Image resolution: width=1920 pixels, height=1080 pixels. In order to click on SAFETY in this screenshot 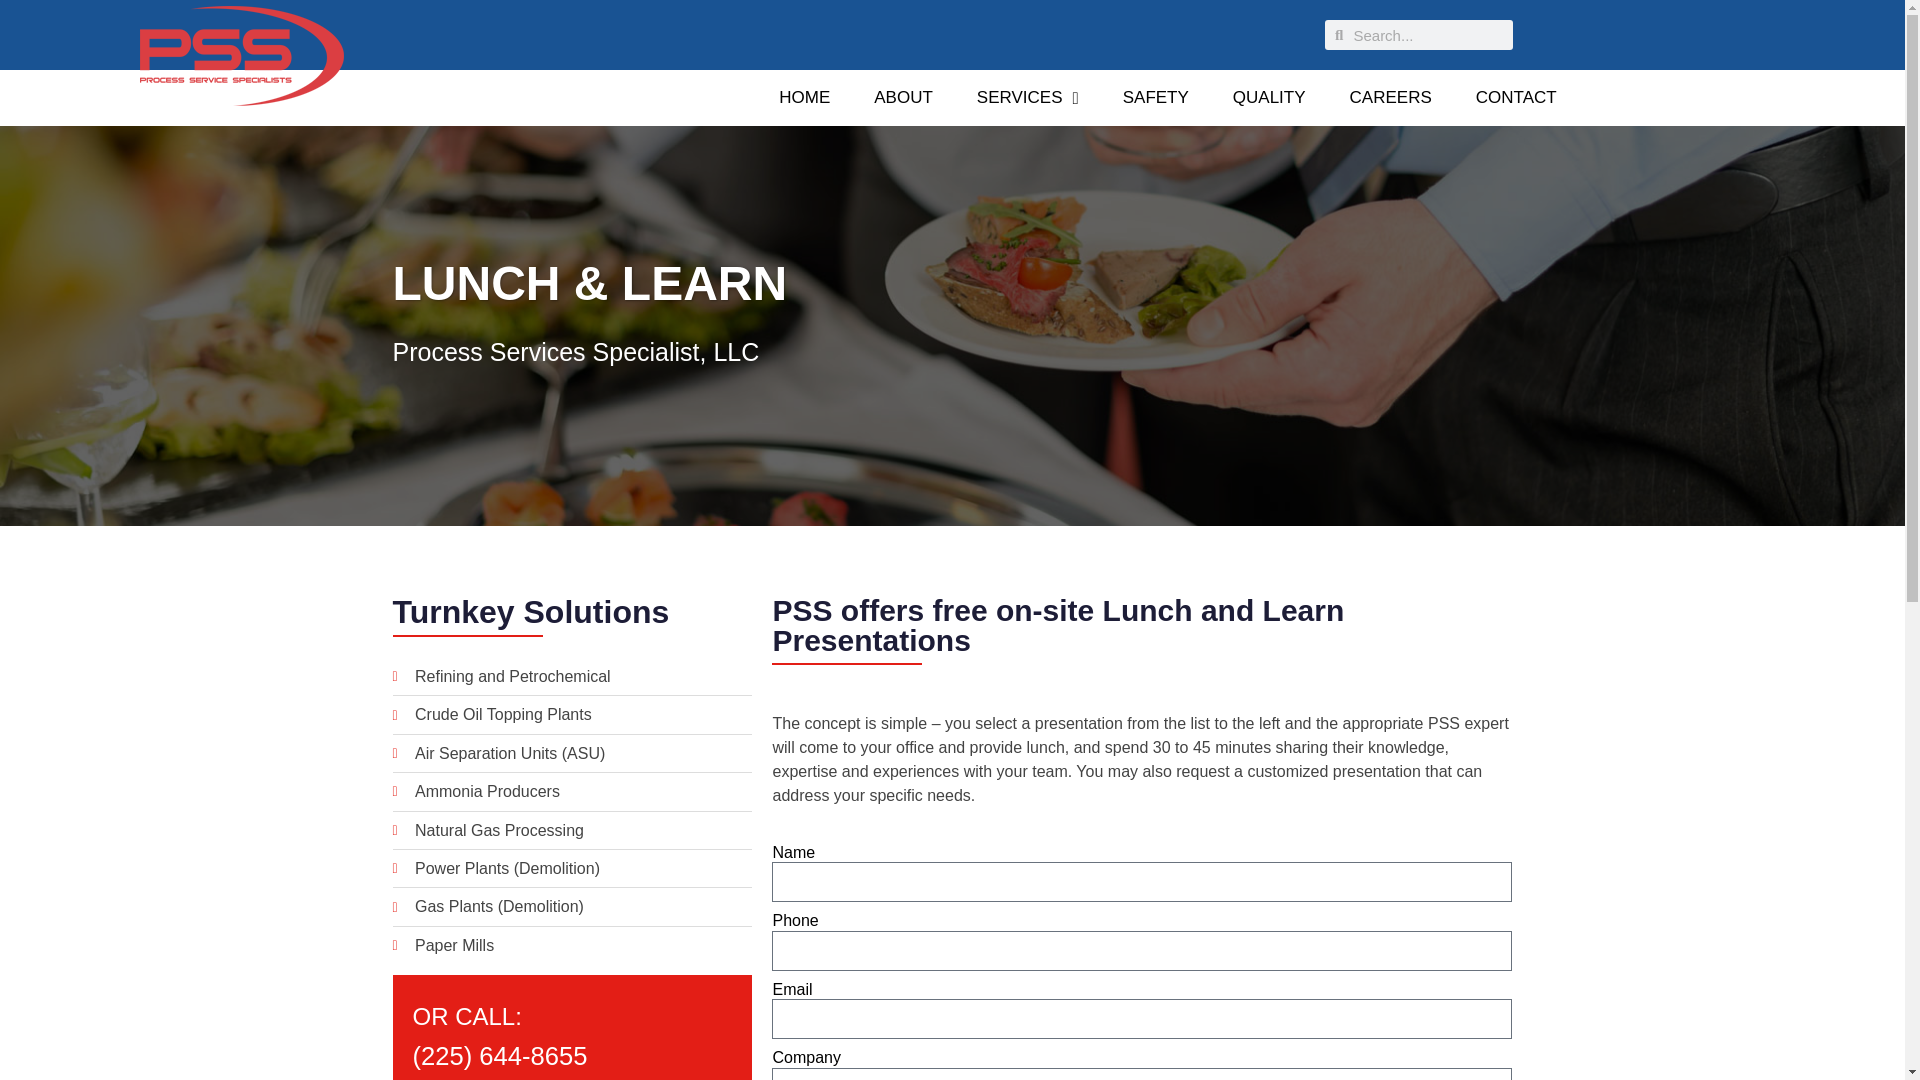, I will do `click(1156, 97)`.